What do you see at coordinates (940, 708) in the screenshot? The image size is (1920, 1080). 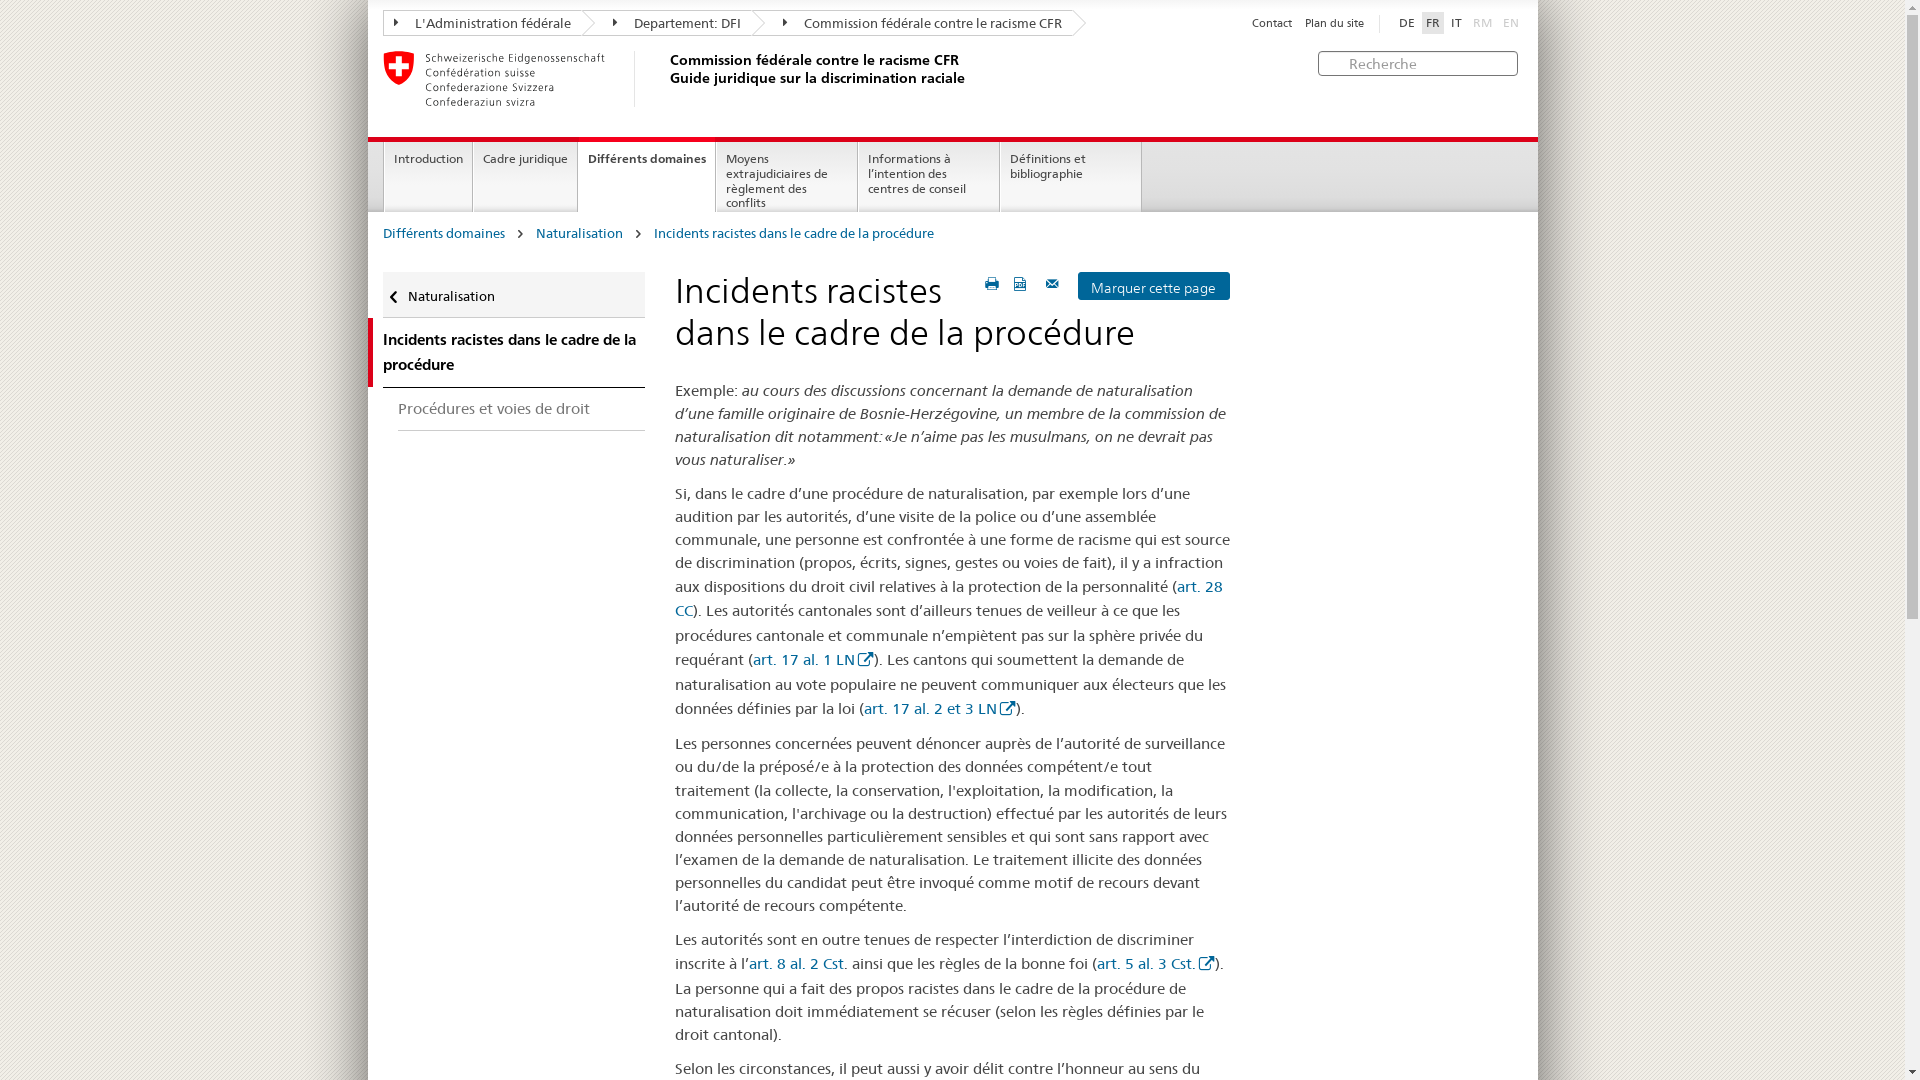 I see `art. 17 al. 2 et 3 LN` at bounding box center [940, 708].